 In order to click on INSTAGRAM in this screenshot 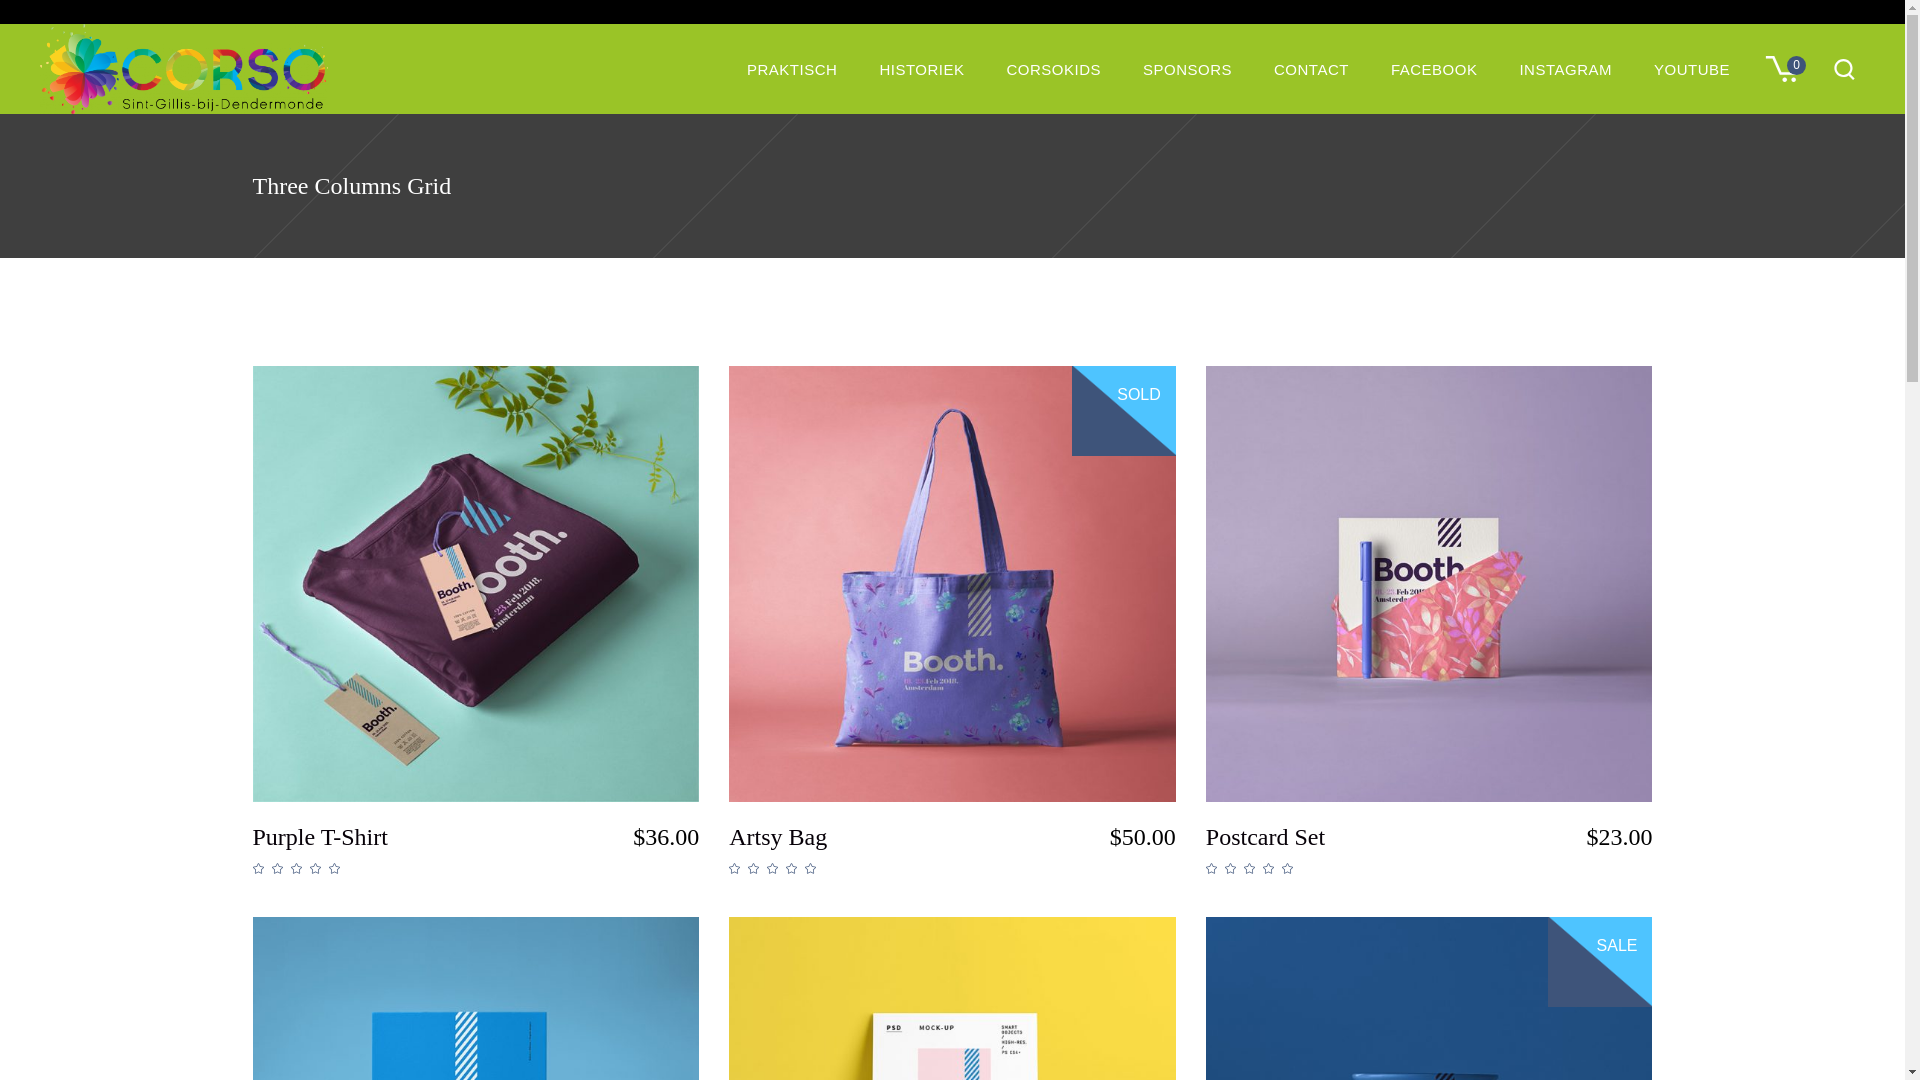, I will do `click(1566, 70)`.